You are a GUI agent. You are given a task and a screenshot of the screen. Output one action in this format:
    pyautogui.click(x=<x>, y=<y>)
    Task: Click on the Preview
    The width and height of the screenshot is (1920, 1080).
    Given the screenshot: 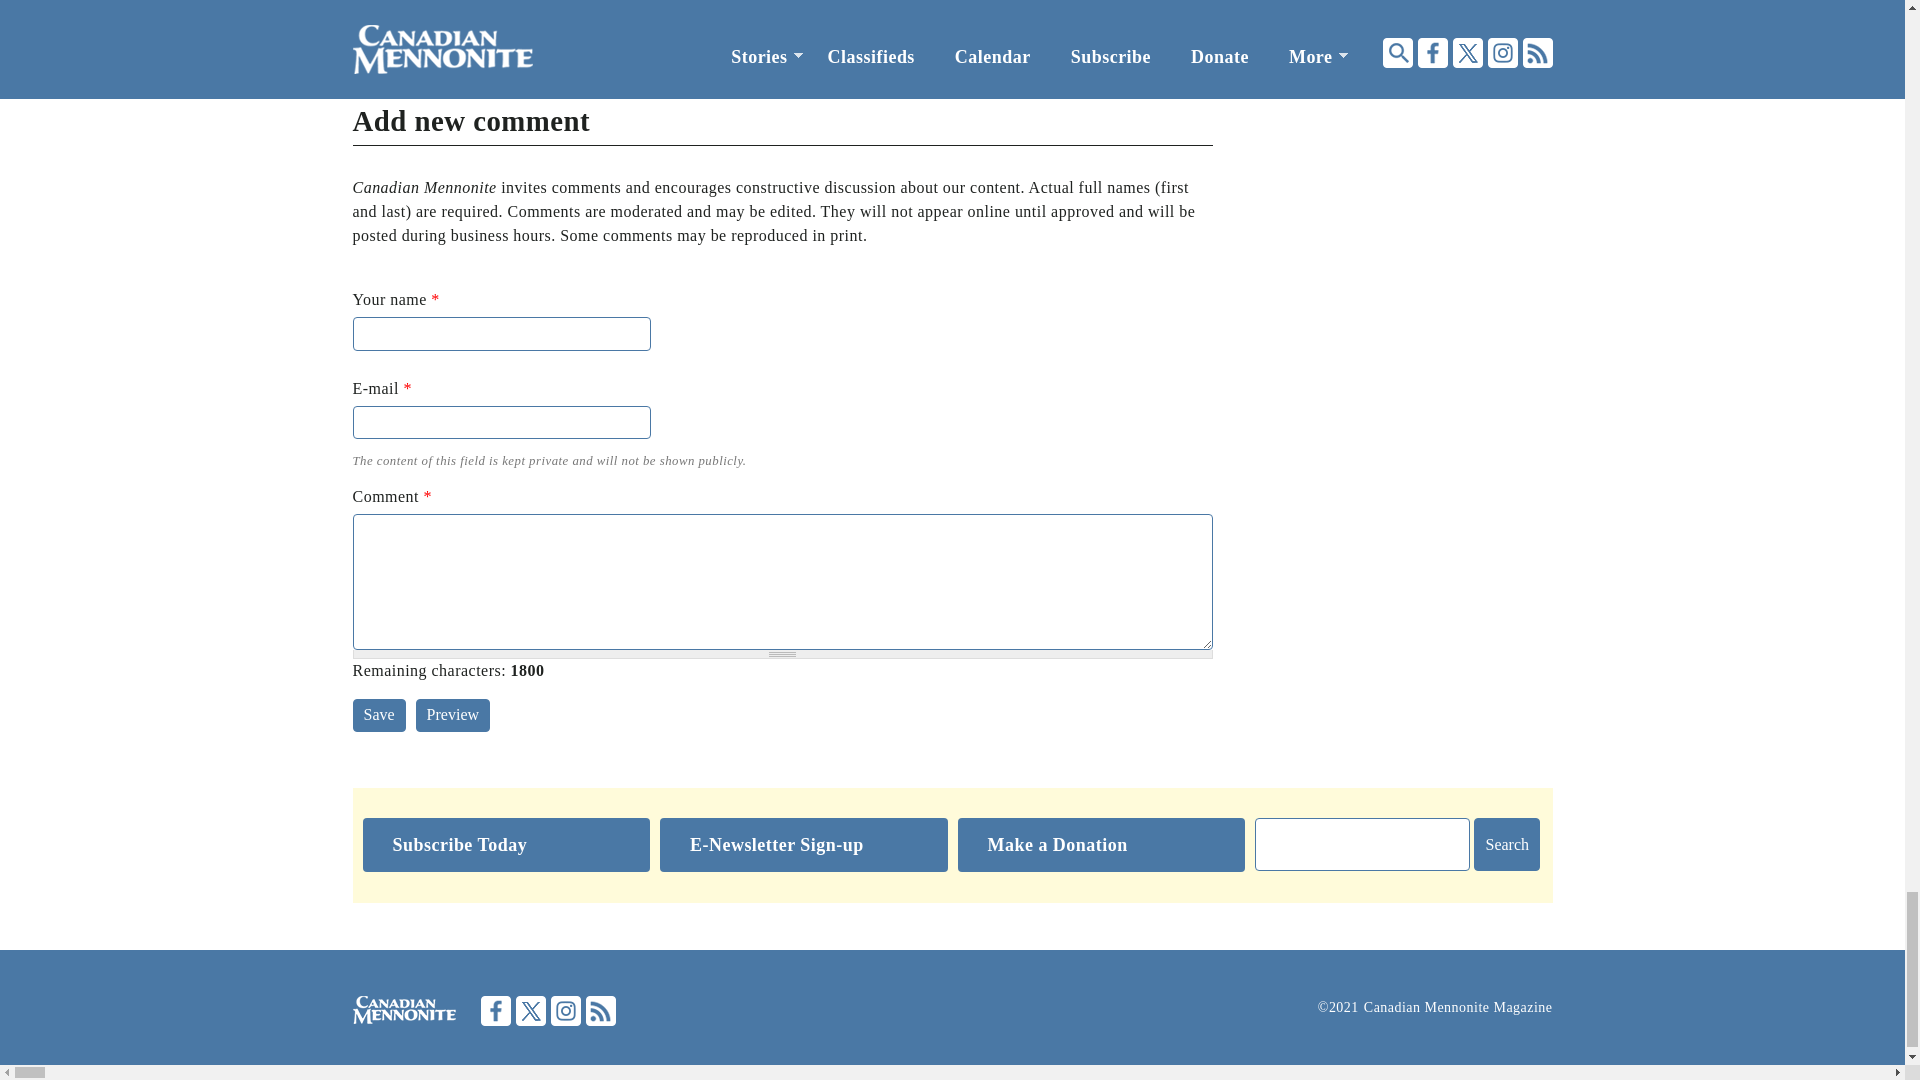 What is the action you would take?
    pyautogui.click(x=452, y=715)
    